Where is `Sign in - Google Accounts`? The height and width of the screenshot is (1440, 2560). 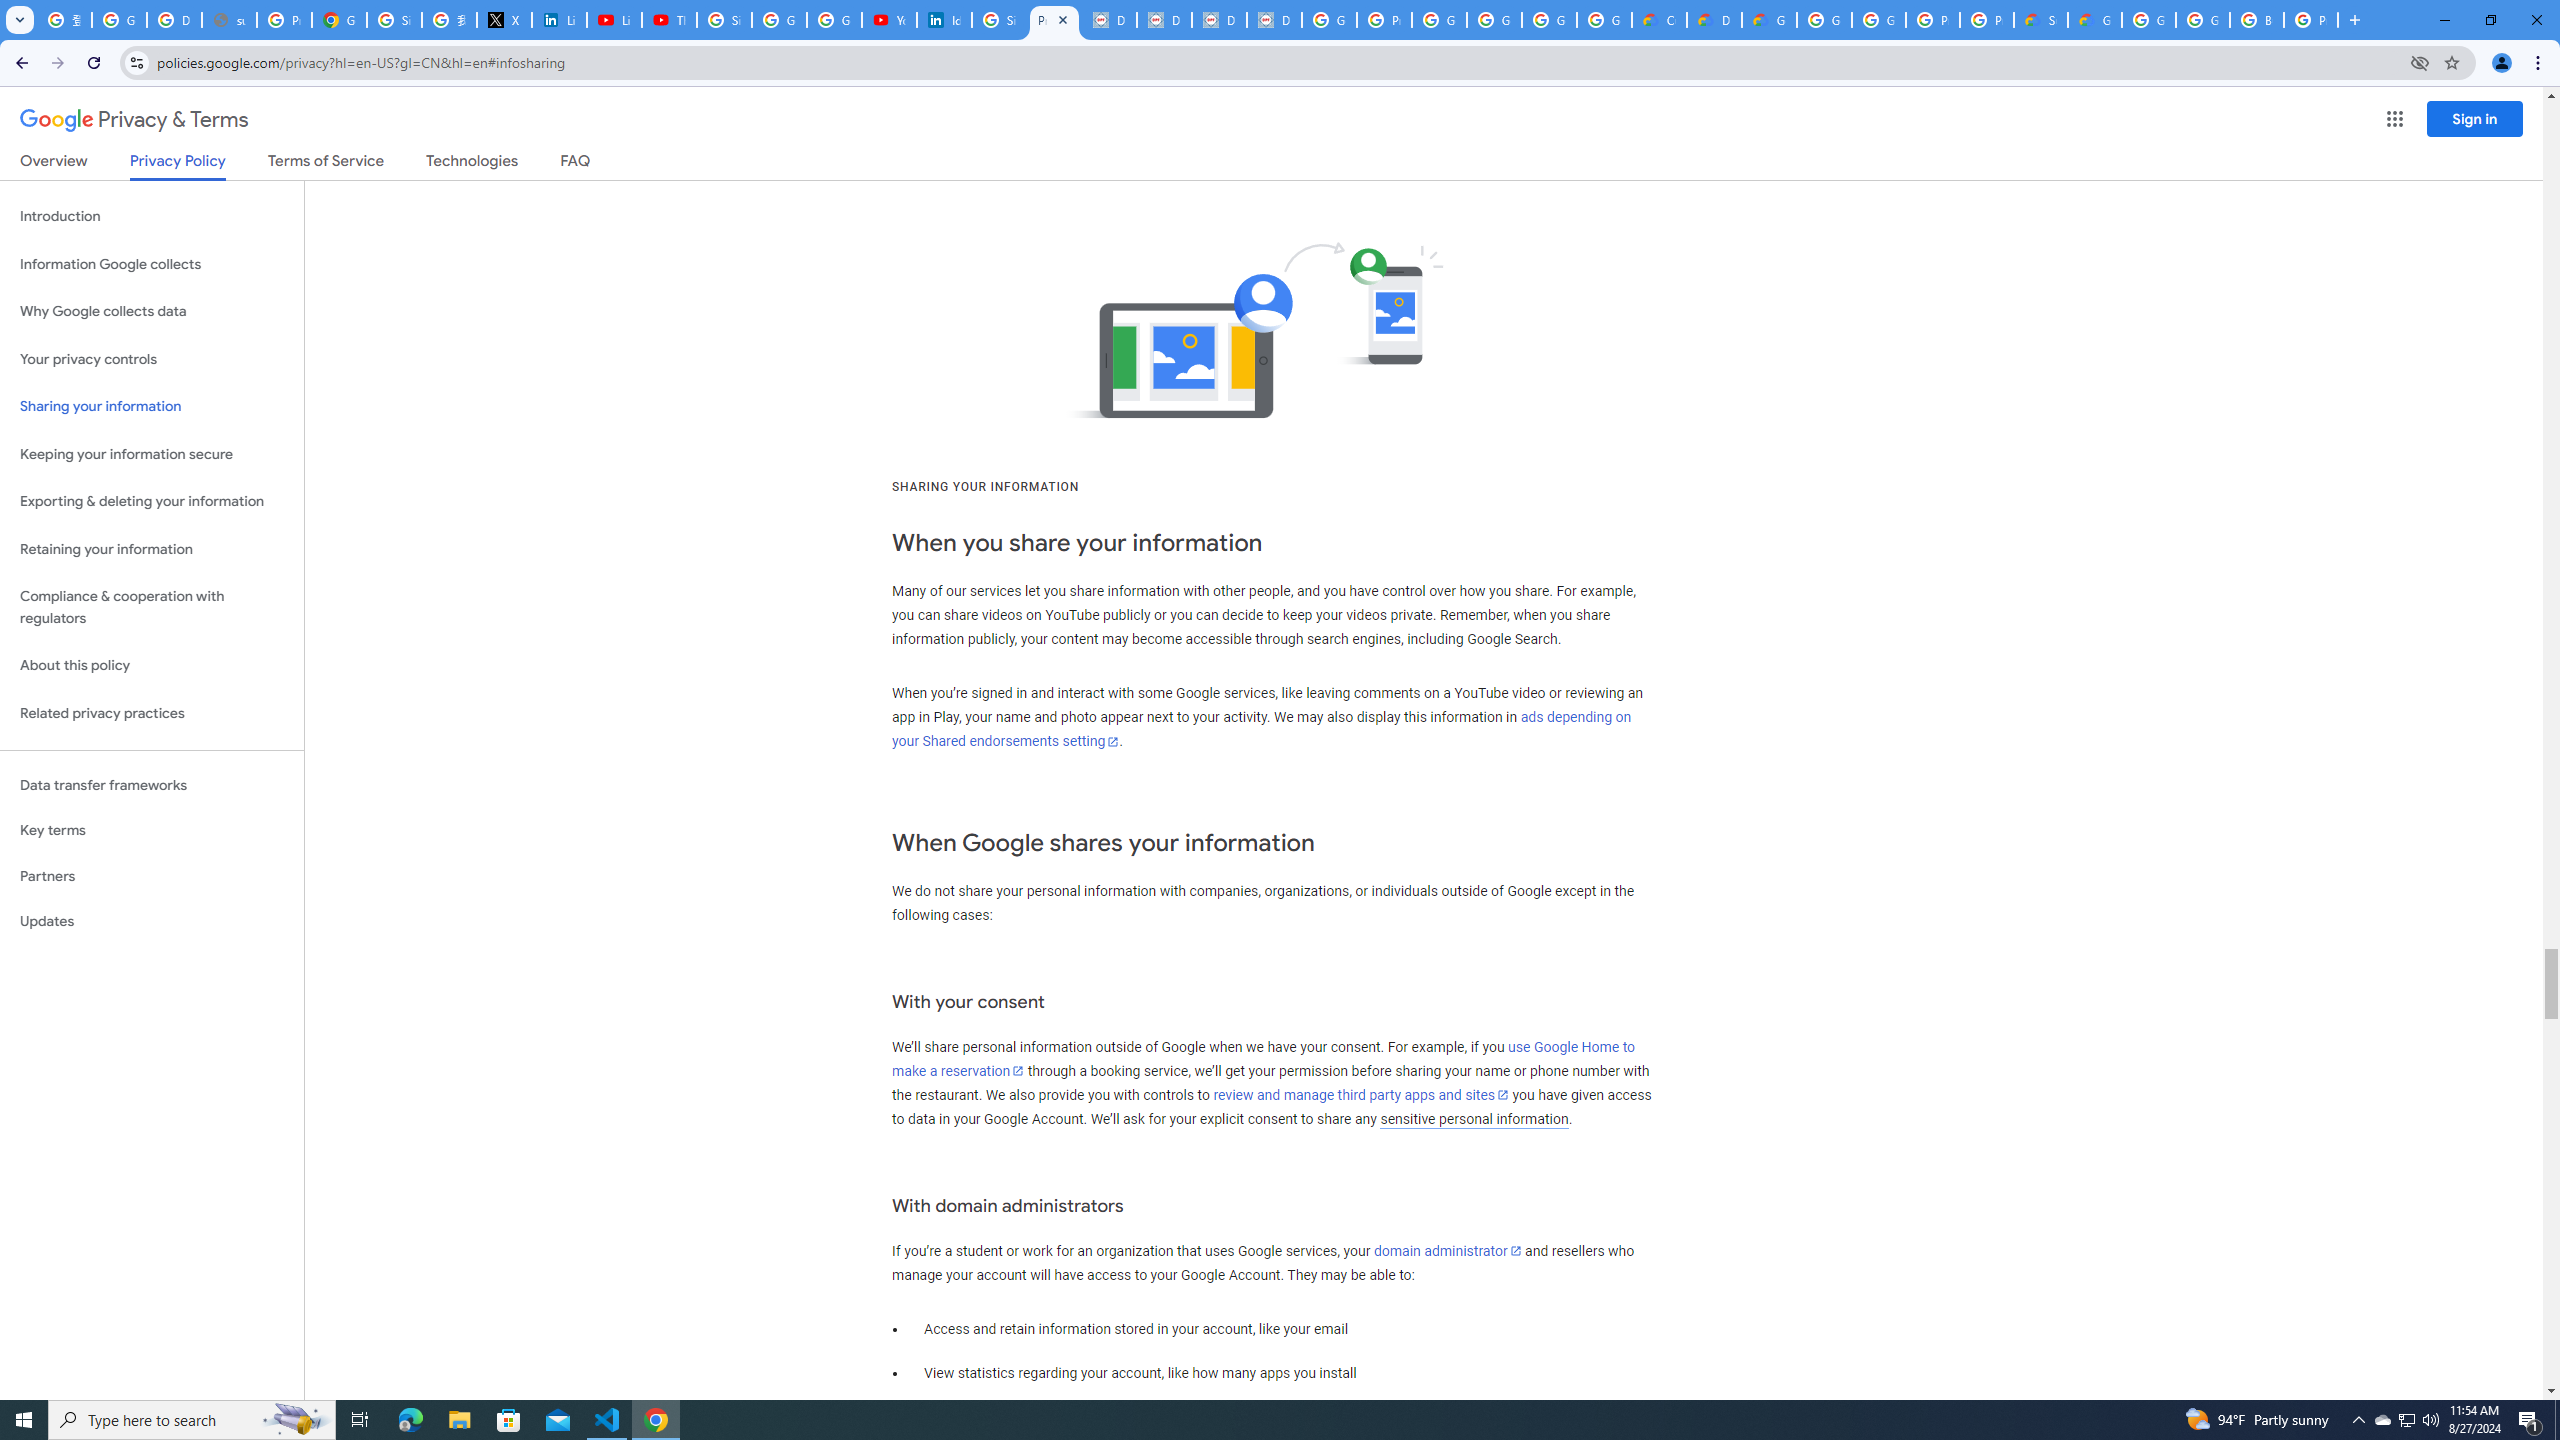 Sign in - Google Accounts is located at coordinates (724, 20).